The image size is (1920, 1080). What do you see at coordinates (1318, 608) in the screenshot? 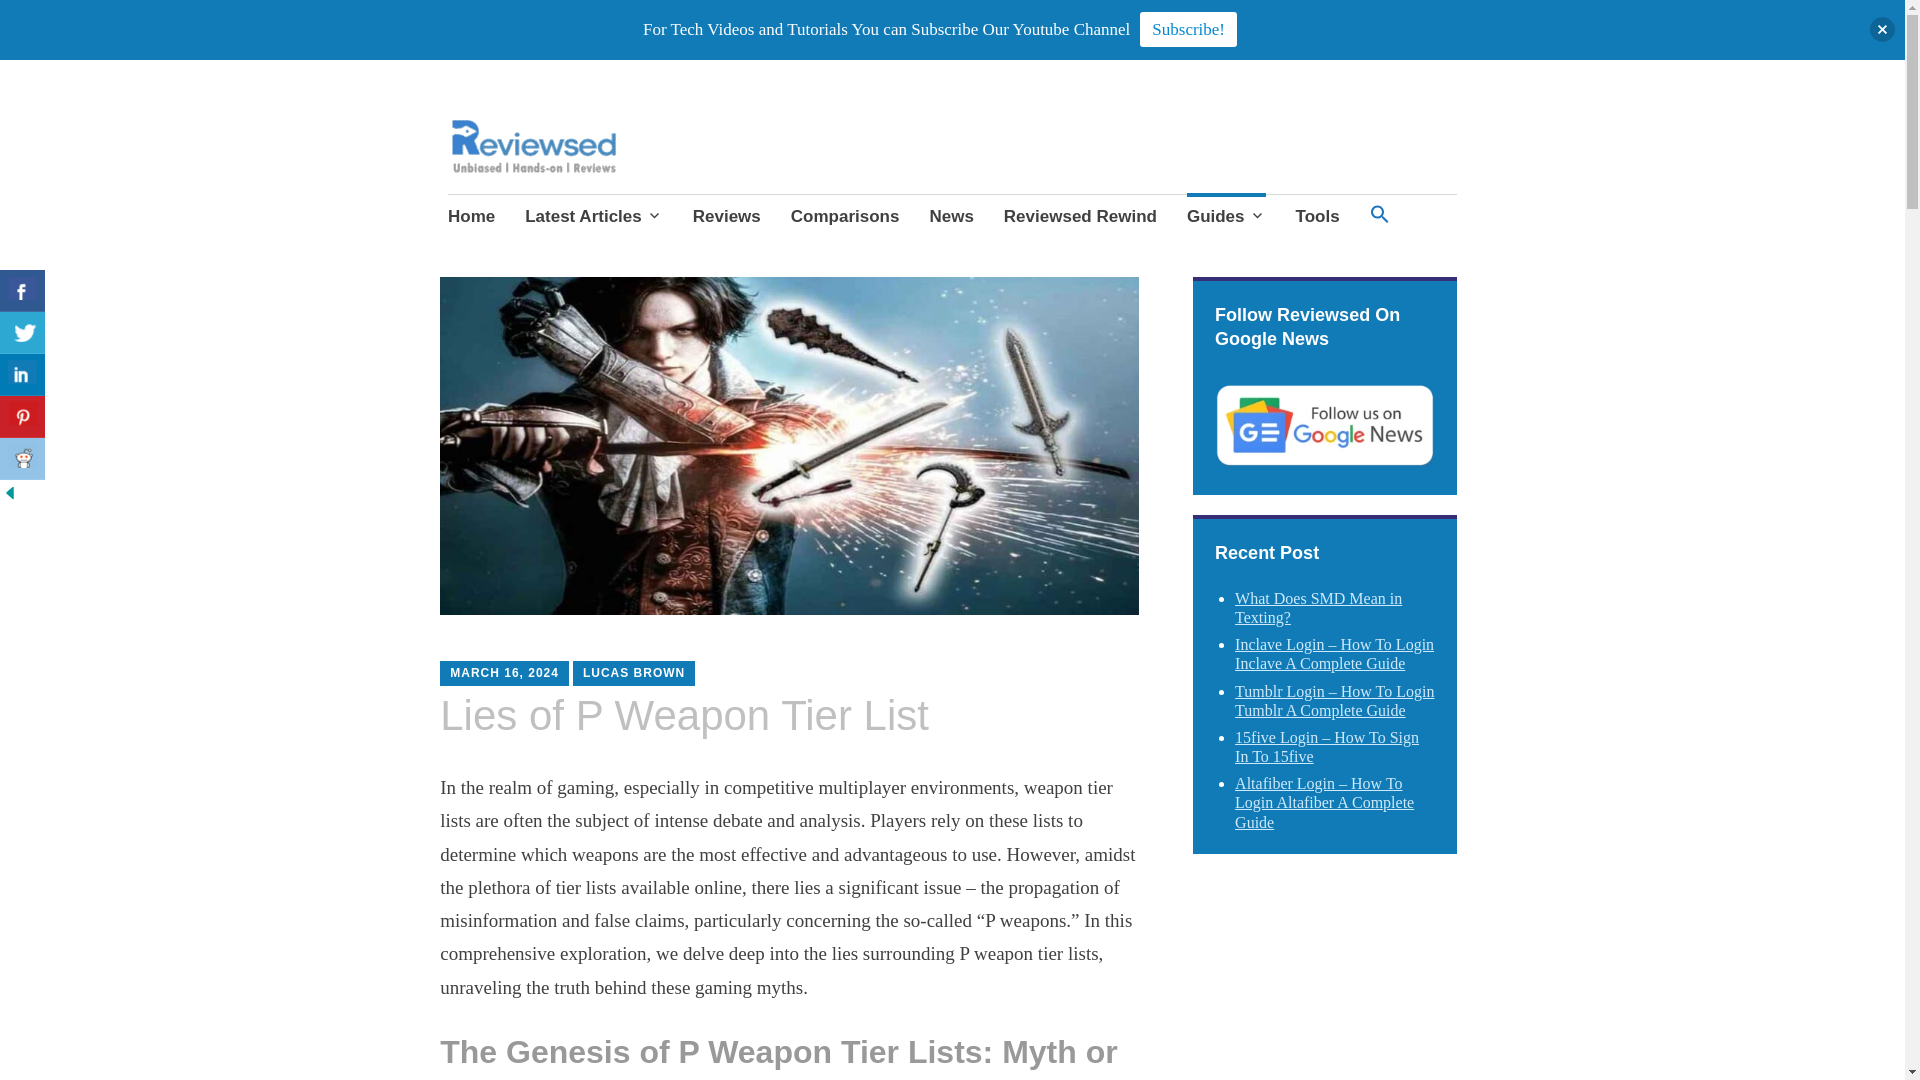
I see `What Does SMD Mean in Texting?` at bounding box center [1318, 608].